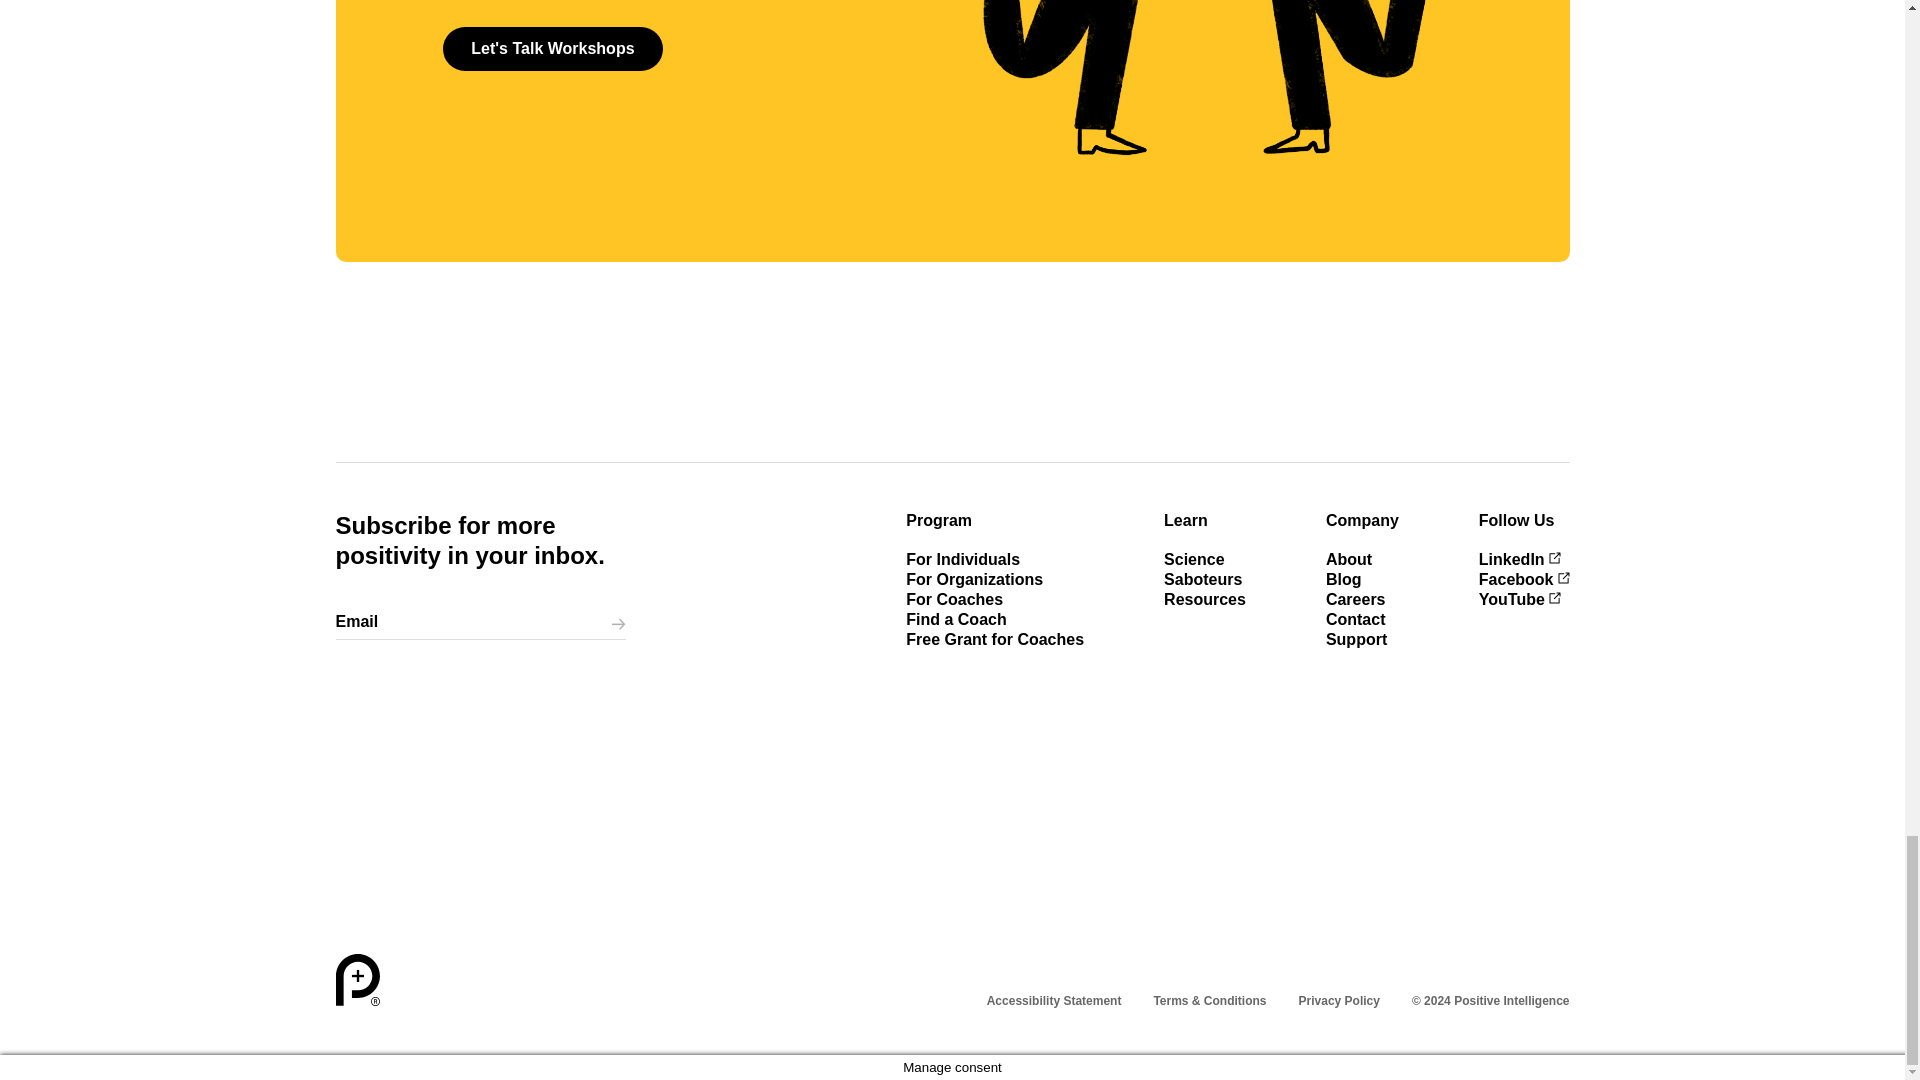 This screenshot has height=1080, width=1920. I want to click on Submit, so click(618, 623).